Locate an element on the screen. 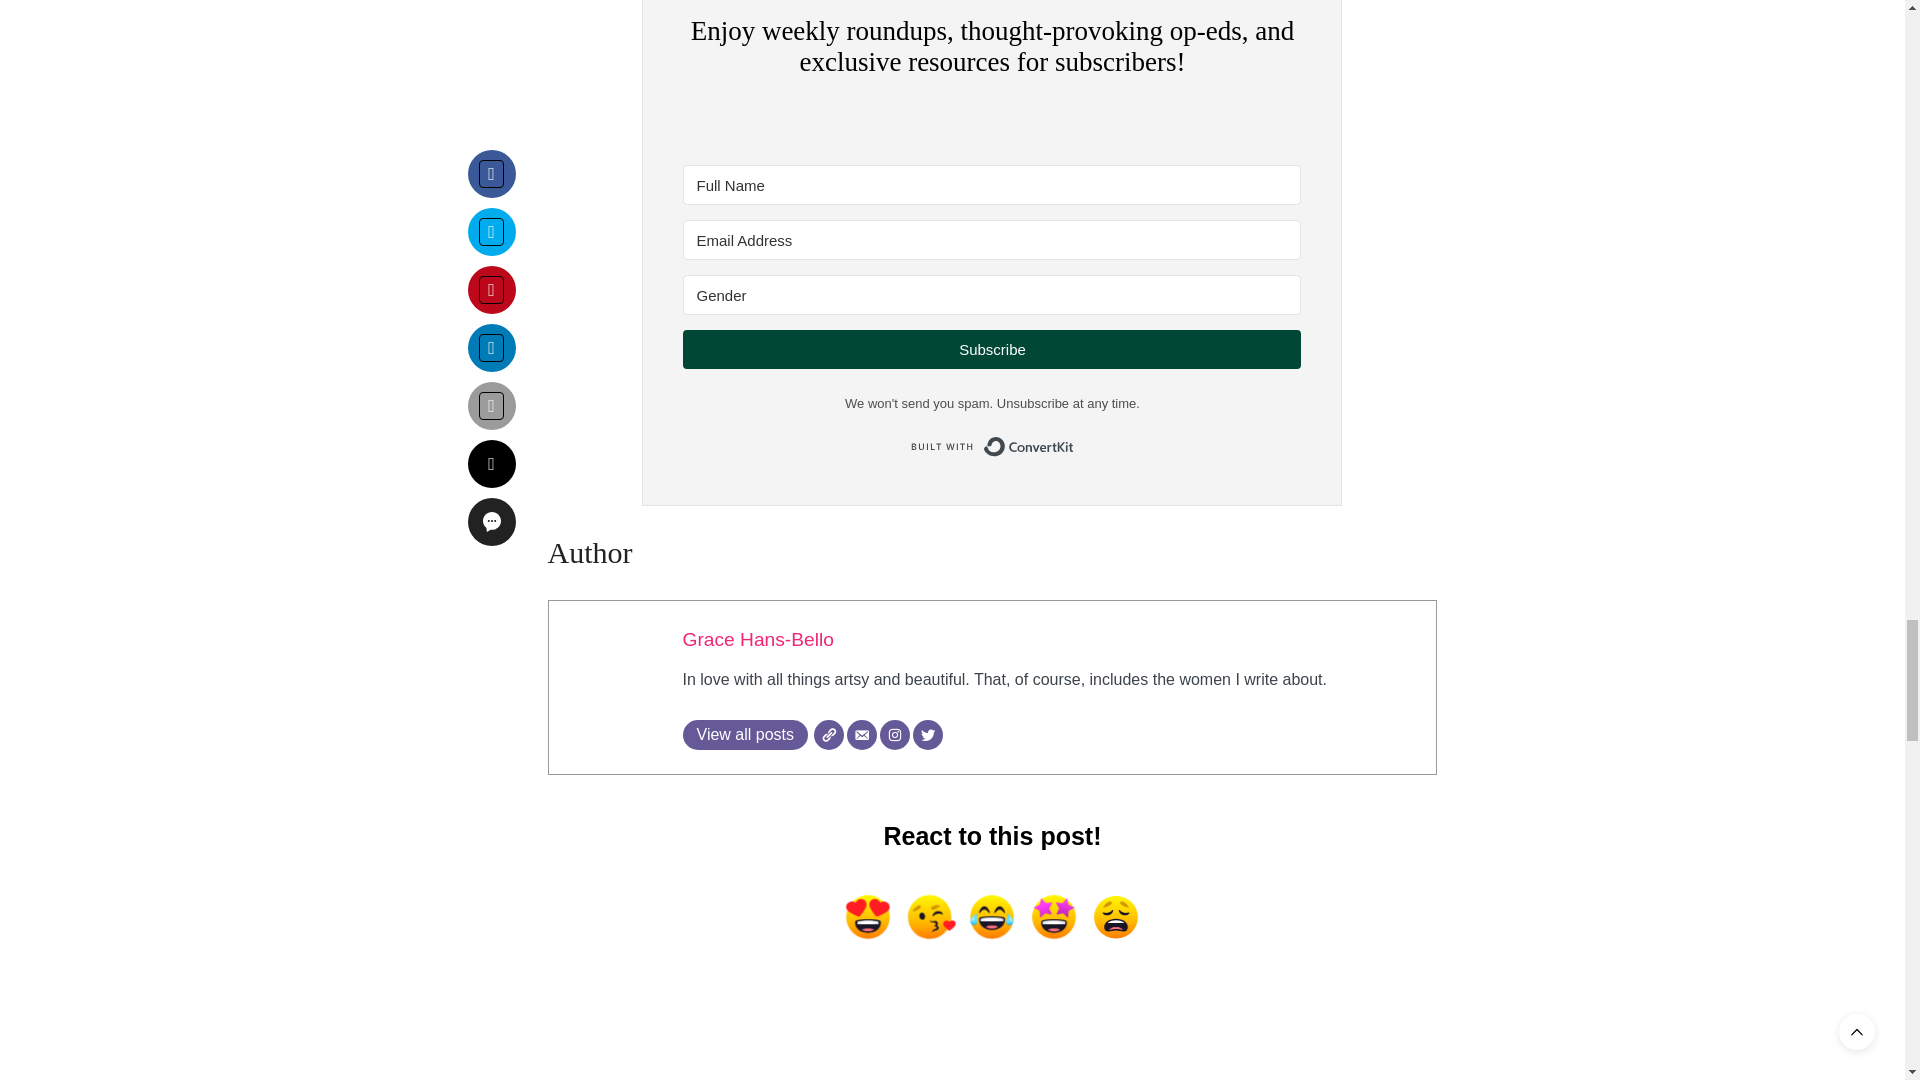  Built with ConvertKit is located at coordinates (992, 446).